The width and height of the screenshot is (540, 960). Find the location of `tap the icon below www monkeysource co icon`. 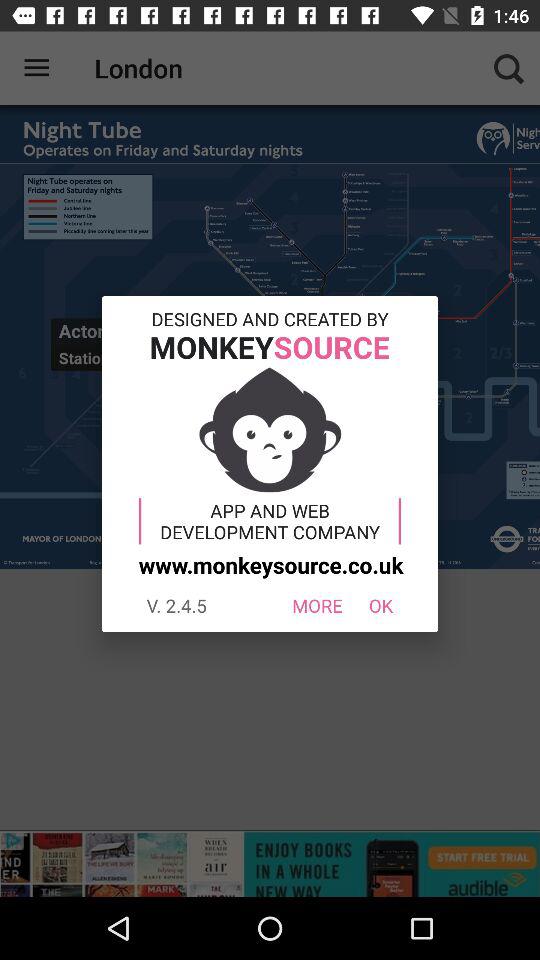

tap the icon below www monkeysource co icon is located at coordinates (380, 606).